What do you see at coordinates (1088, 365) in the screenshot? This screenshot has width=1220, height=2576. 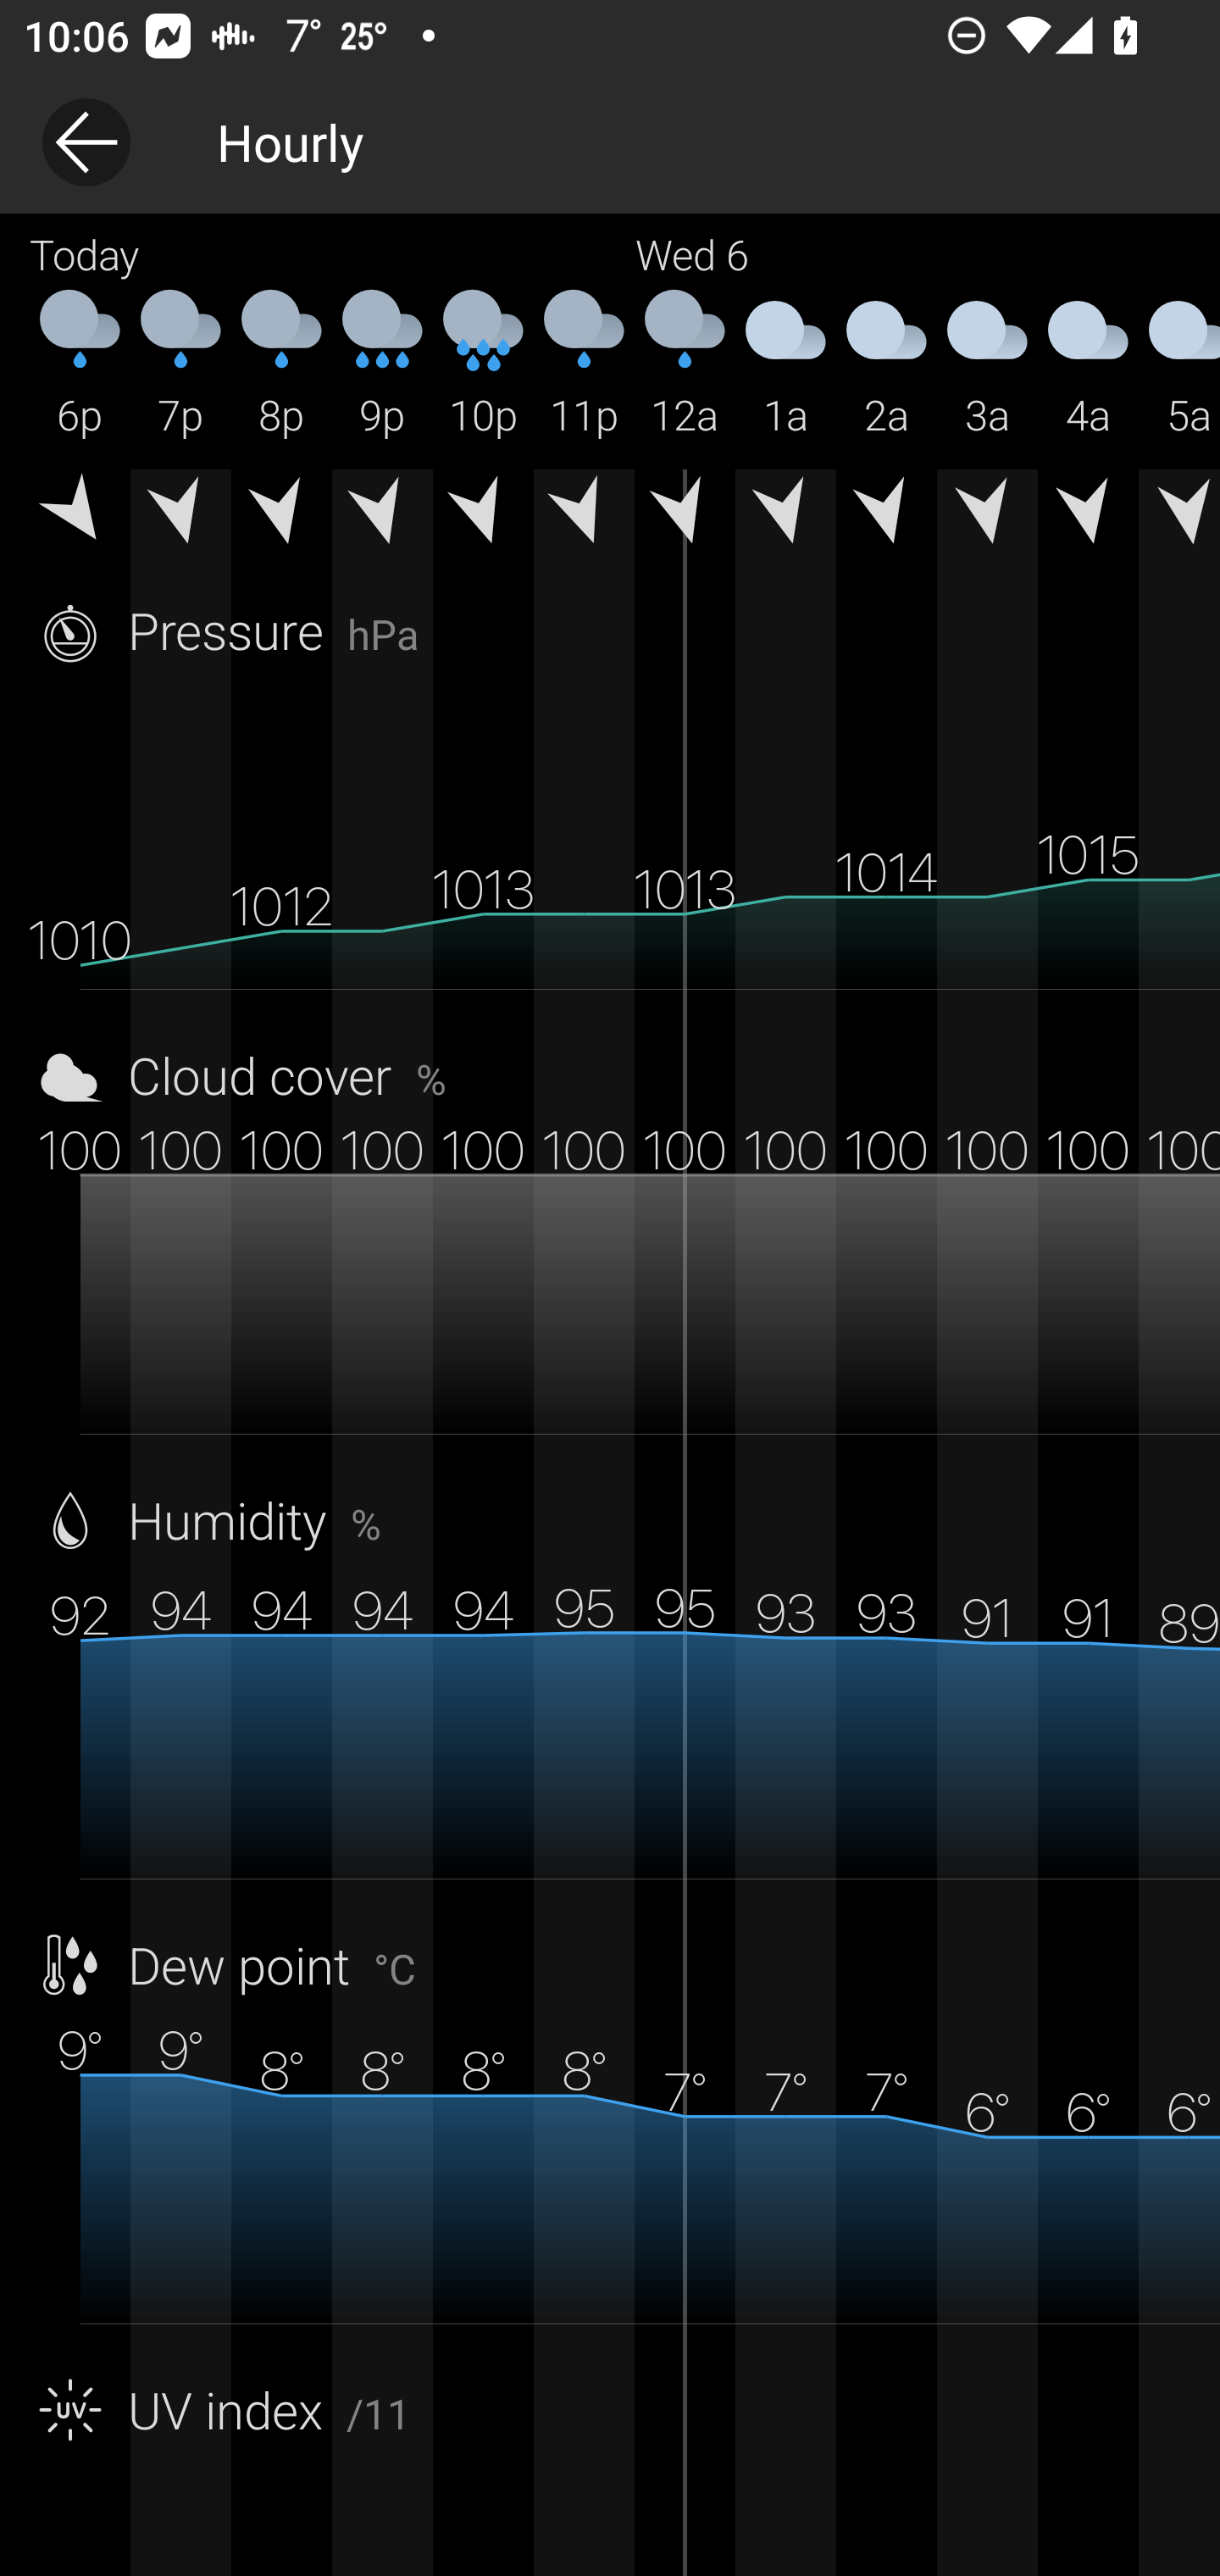 I see `4a` at bounding box center [1088, 365].